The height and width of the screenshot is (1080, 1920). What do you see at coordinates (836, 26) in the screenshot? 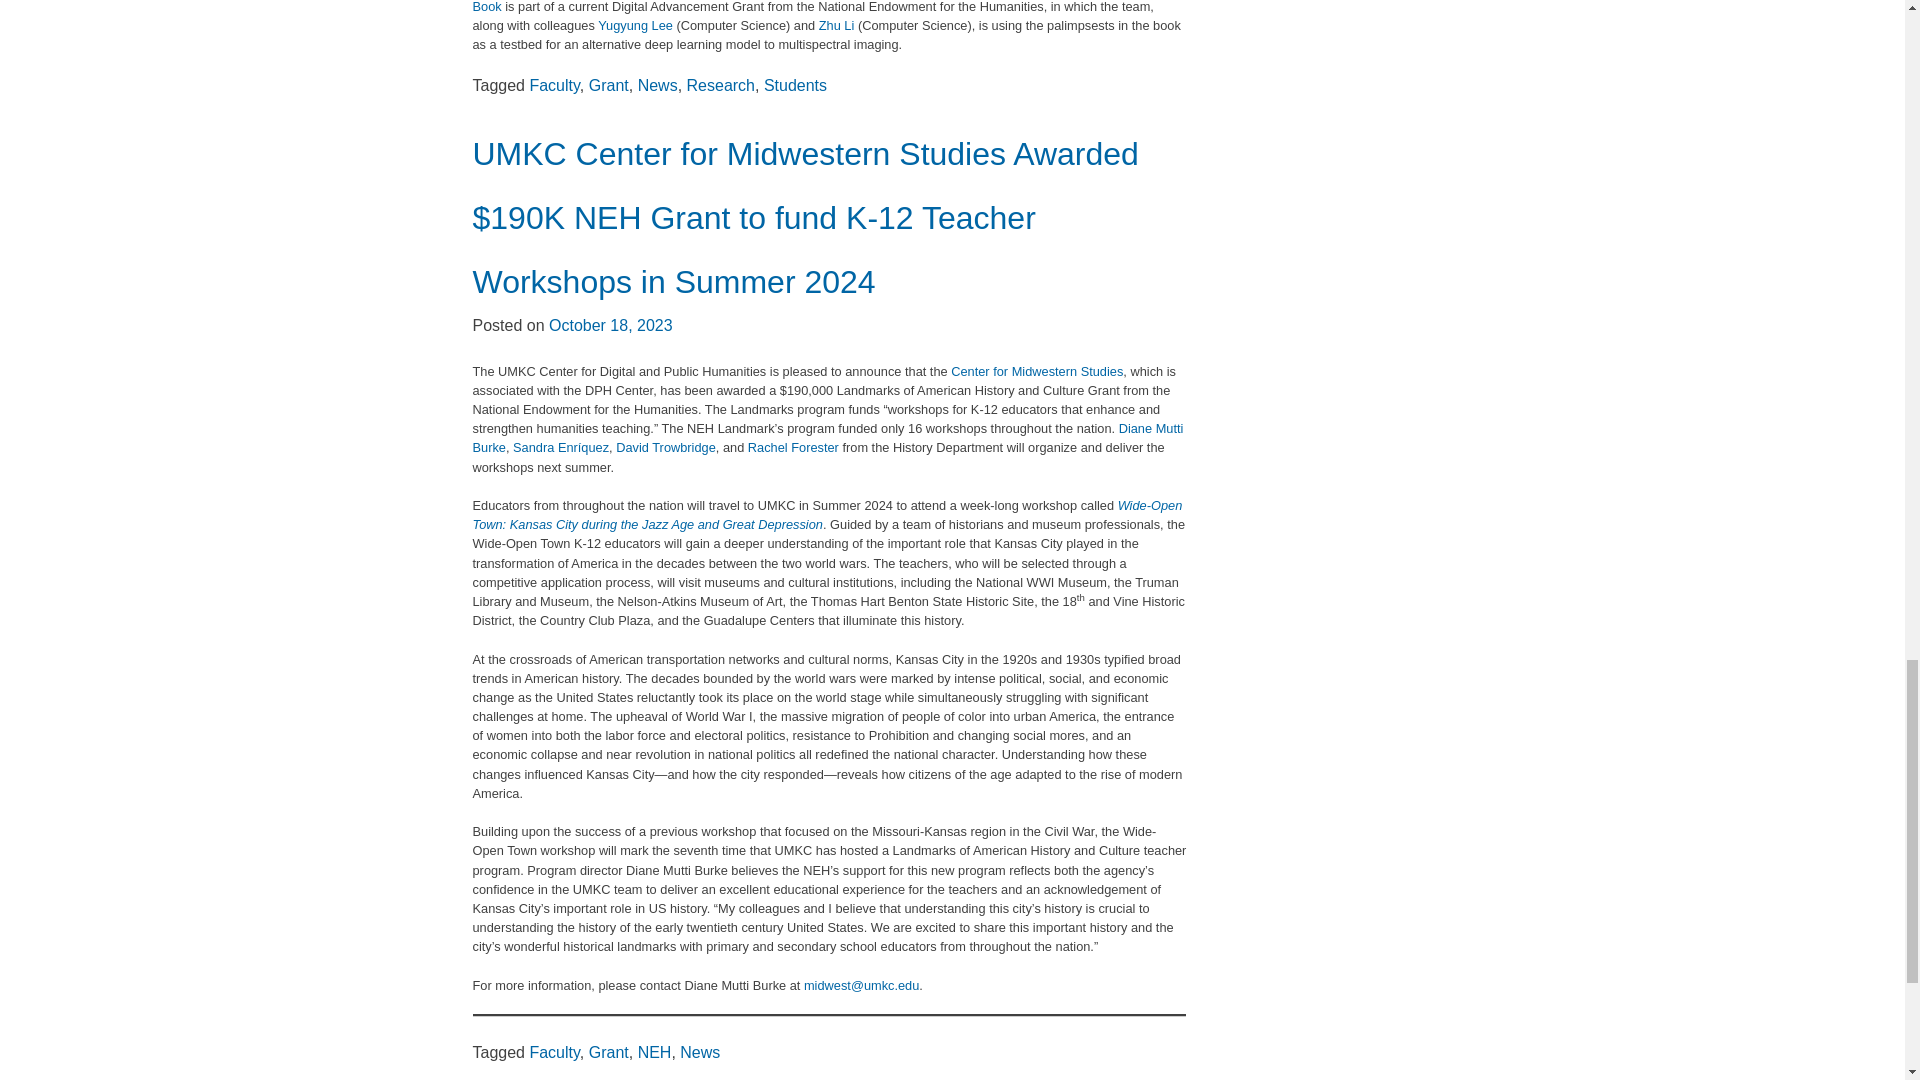
I see `Zhu Li` at bounding box center [836, 26].